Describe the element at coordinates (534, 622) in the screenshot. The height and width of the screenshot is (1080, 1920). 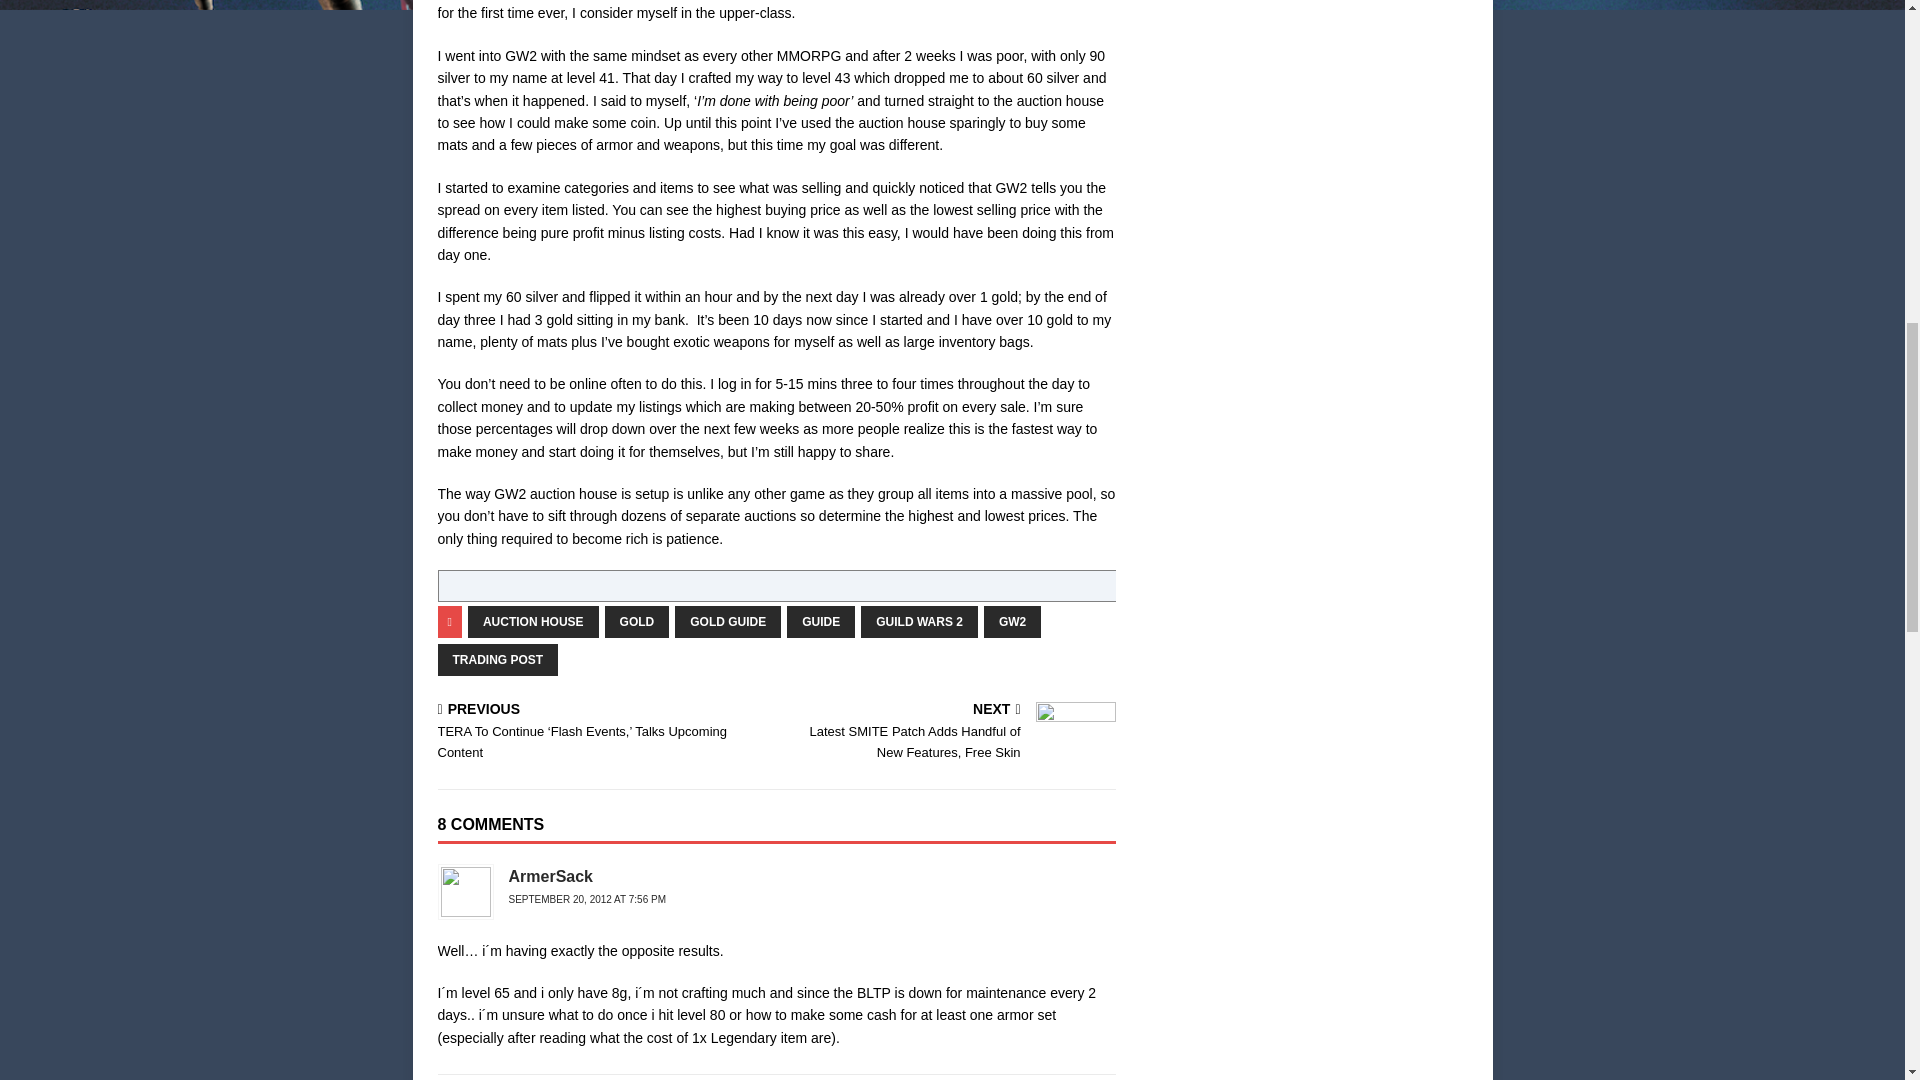
I see `AUCTION HOUSE` at that location.